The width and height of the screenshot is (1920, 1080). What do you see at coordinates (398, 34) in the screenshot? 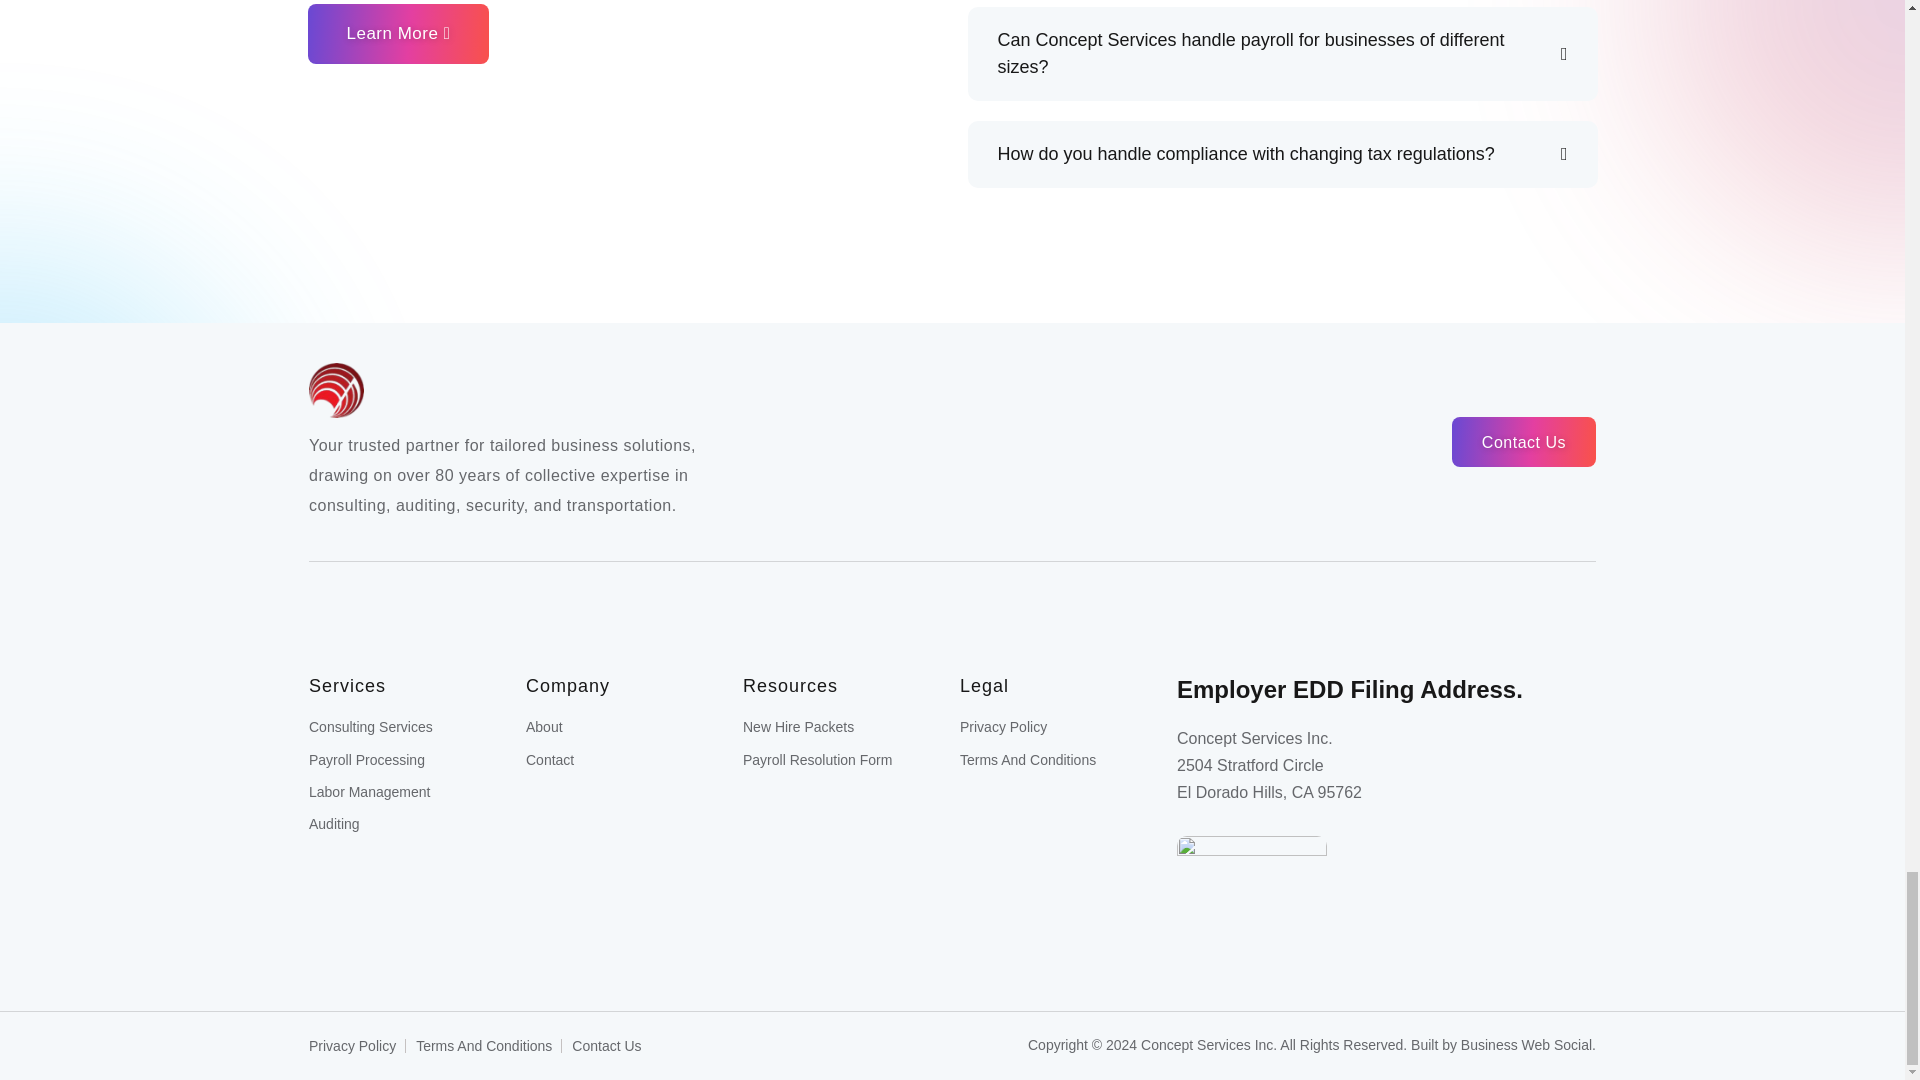
I see `Learn More` at bounding box center [398, 34].